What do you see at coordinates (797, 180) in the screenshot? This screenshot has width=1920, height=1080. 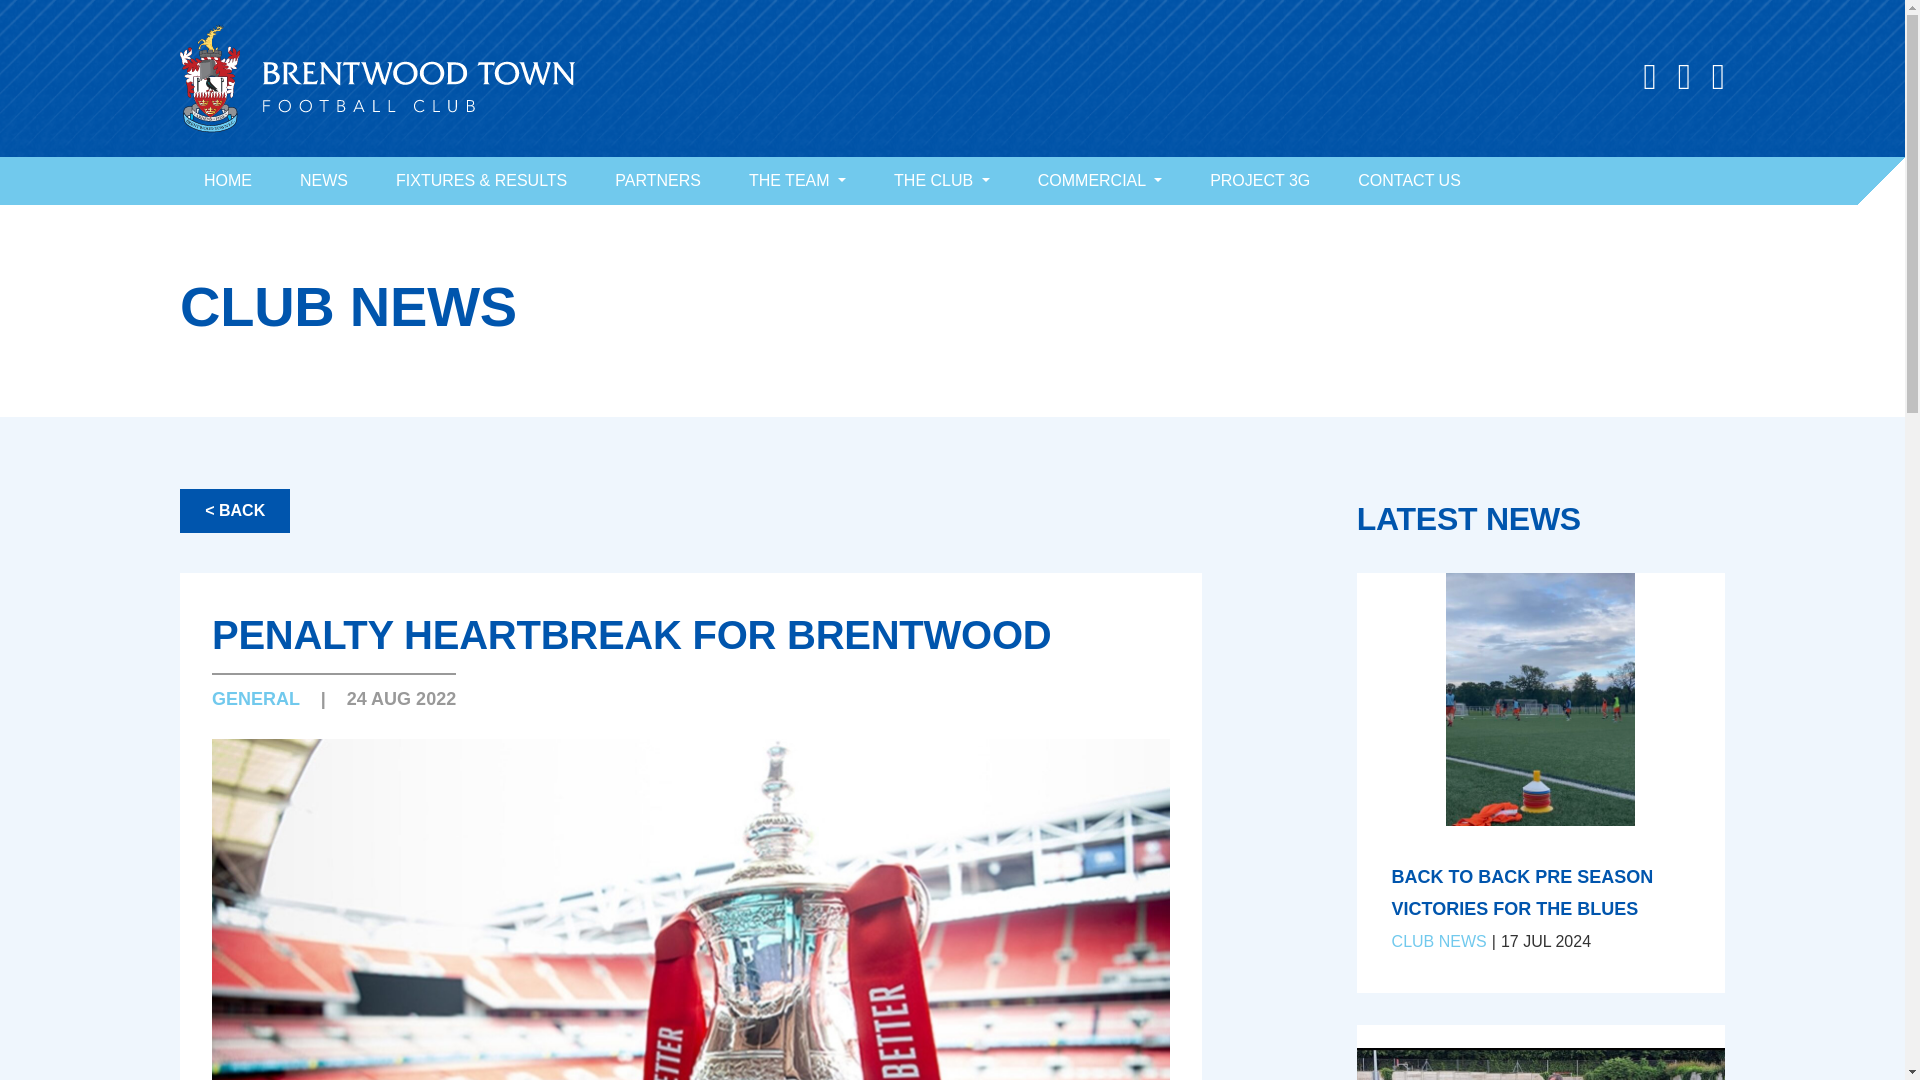 I see `THE TEAM` at bounding box center [797, 180].